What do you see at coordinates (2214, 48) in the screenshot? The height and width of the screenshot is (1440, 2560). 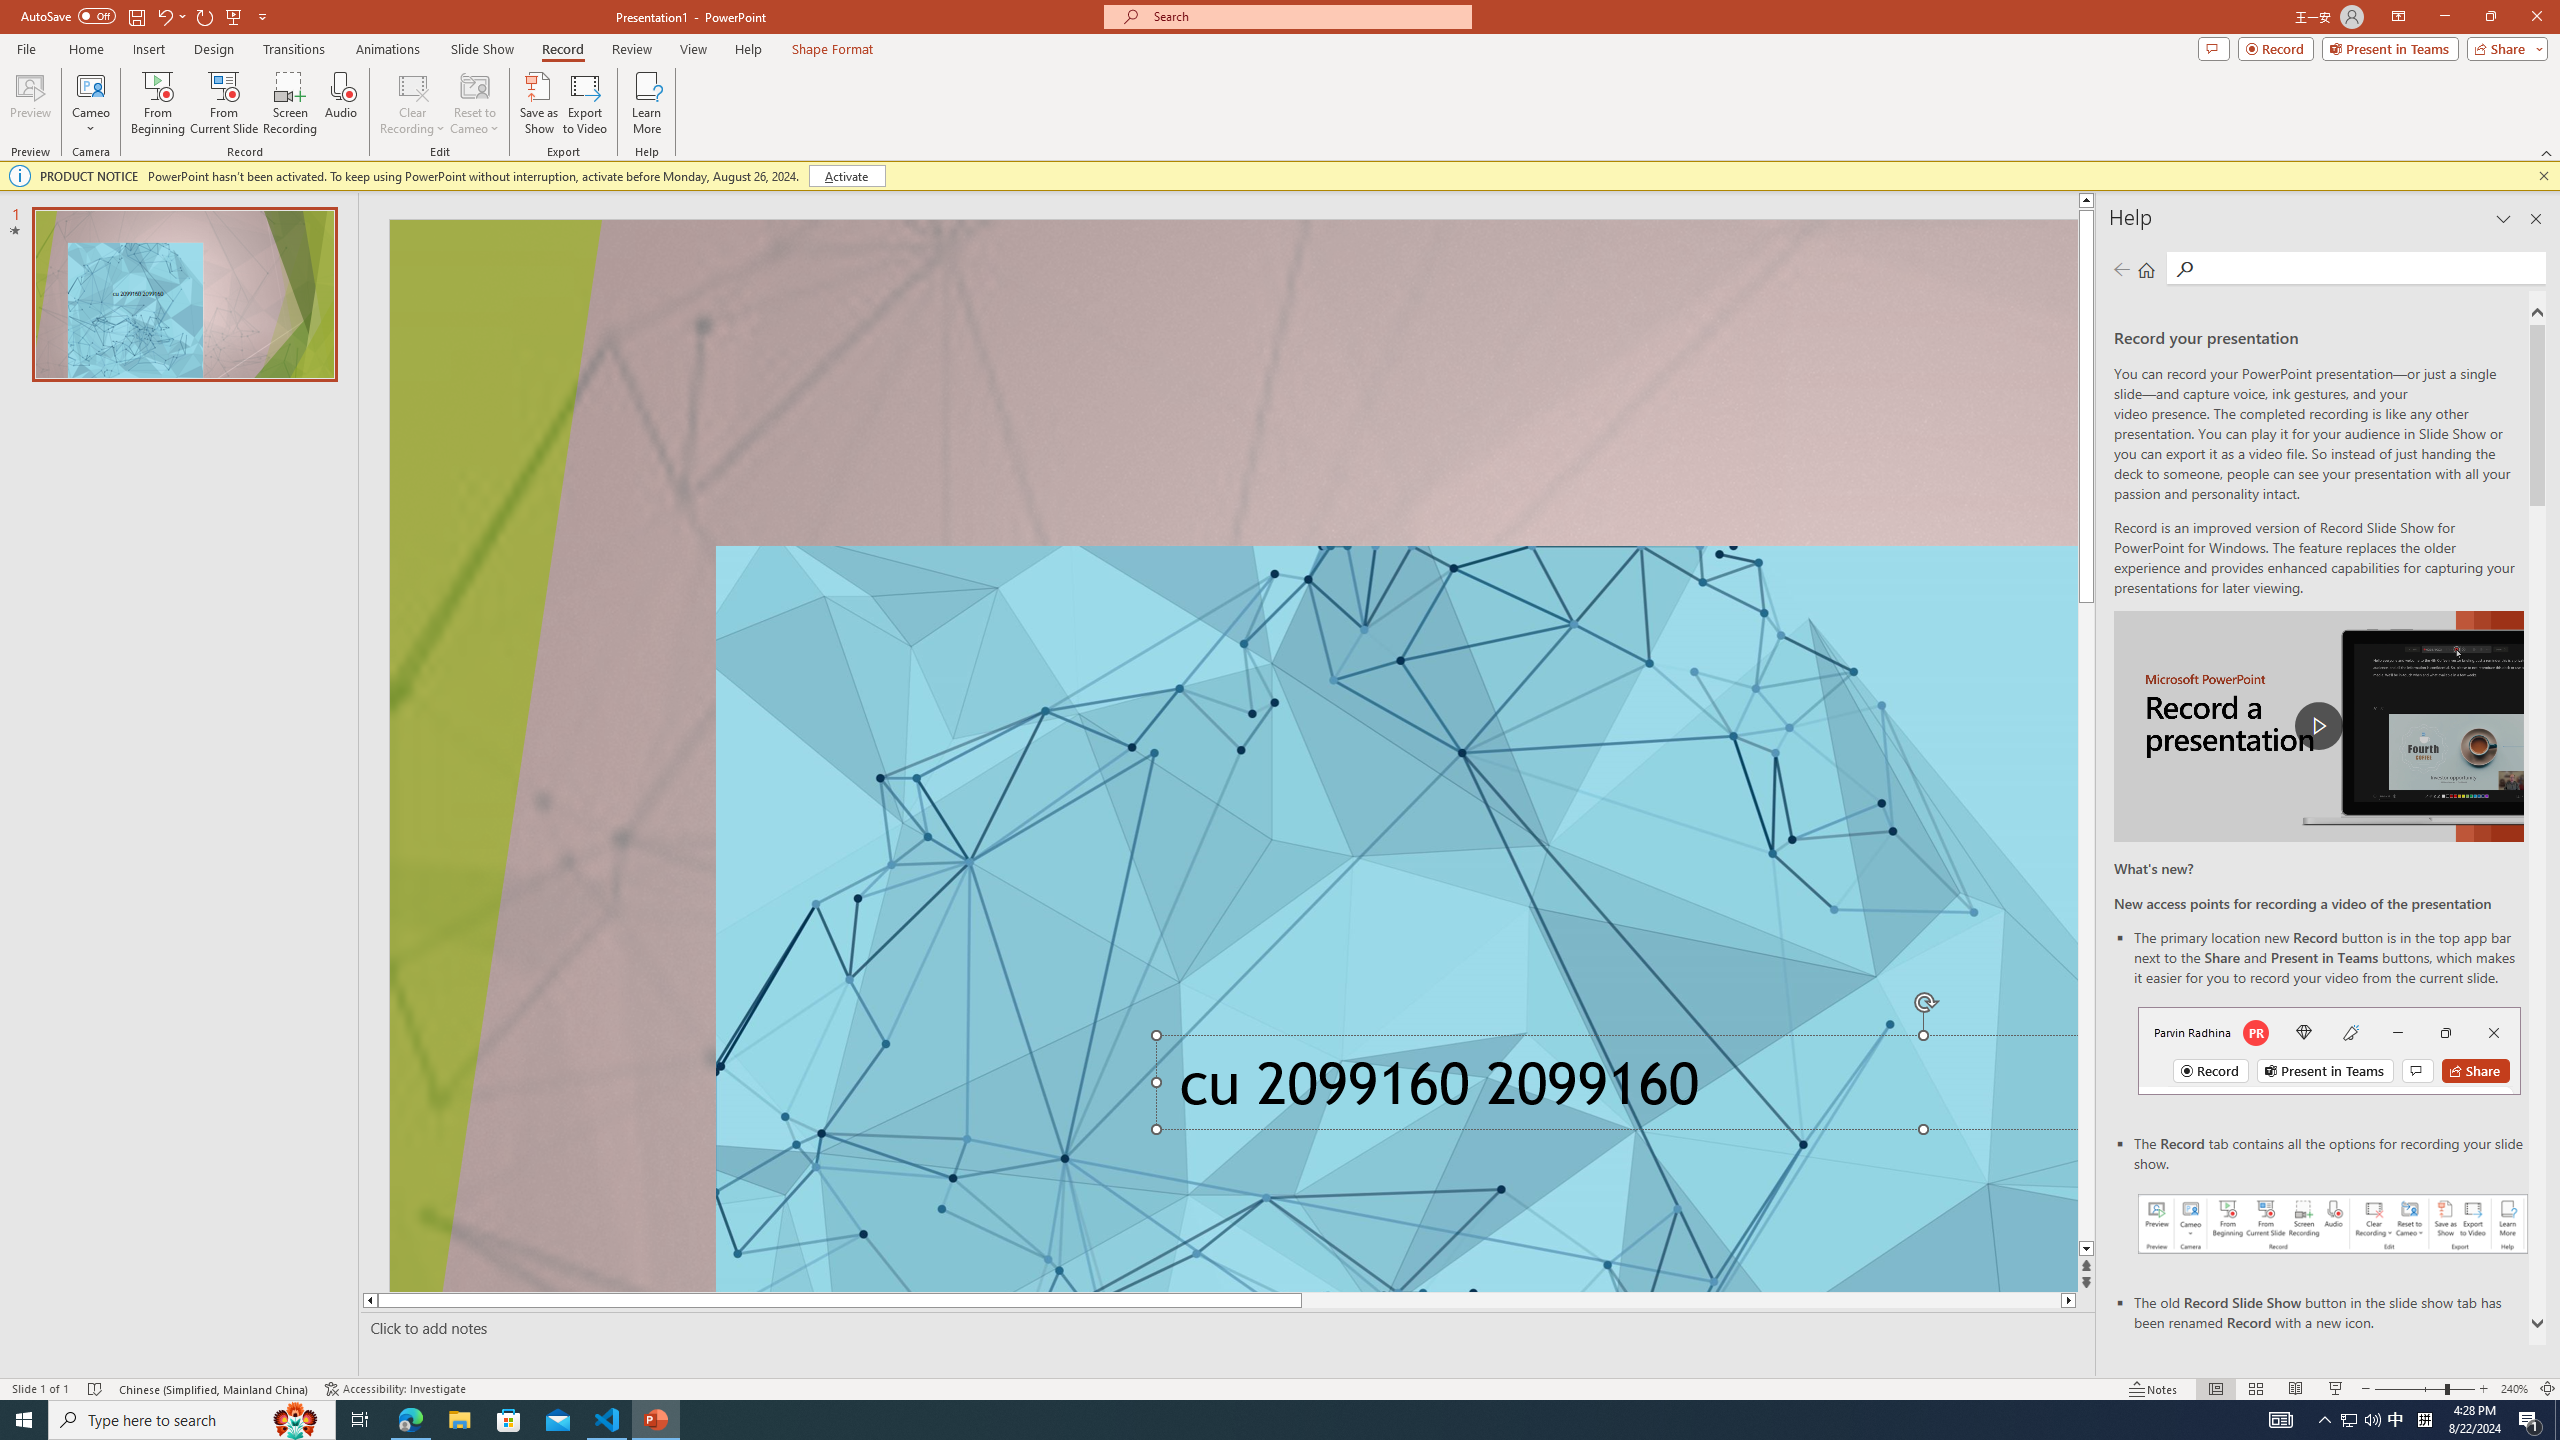 I see `Comments` at bounding box center [2214, 48].